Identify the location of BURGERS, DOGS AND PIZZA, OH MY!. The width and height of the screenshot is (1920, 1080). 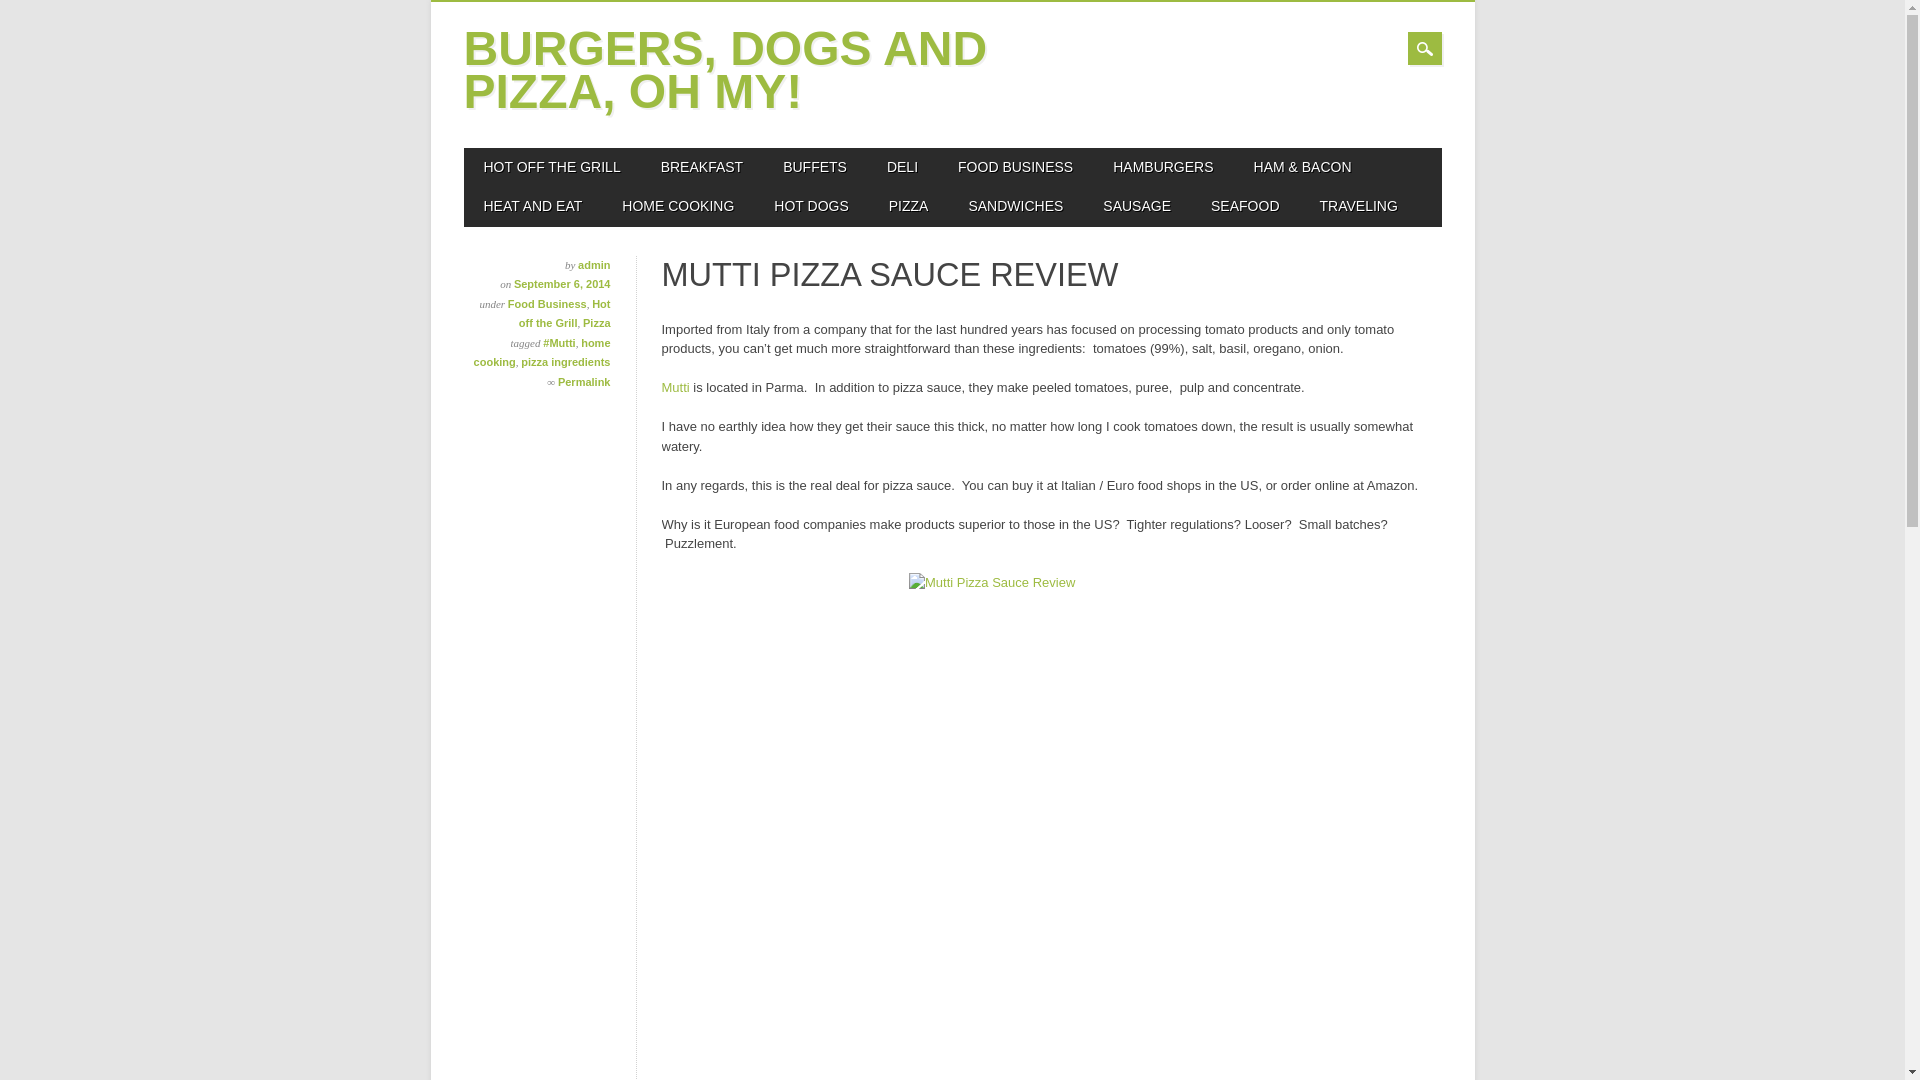
(726, 69).